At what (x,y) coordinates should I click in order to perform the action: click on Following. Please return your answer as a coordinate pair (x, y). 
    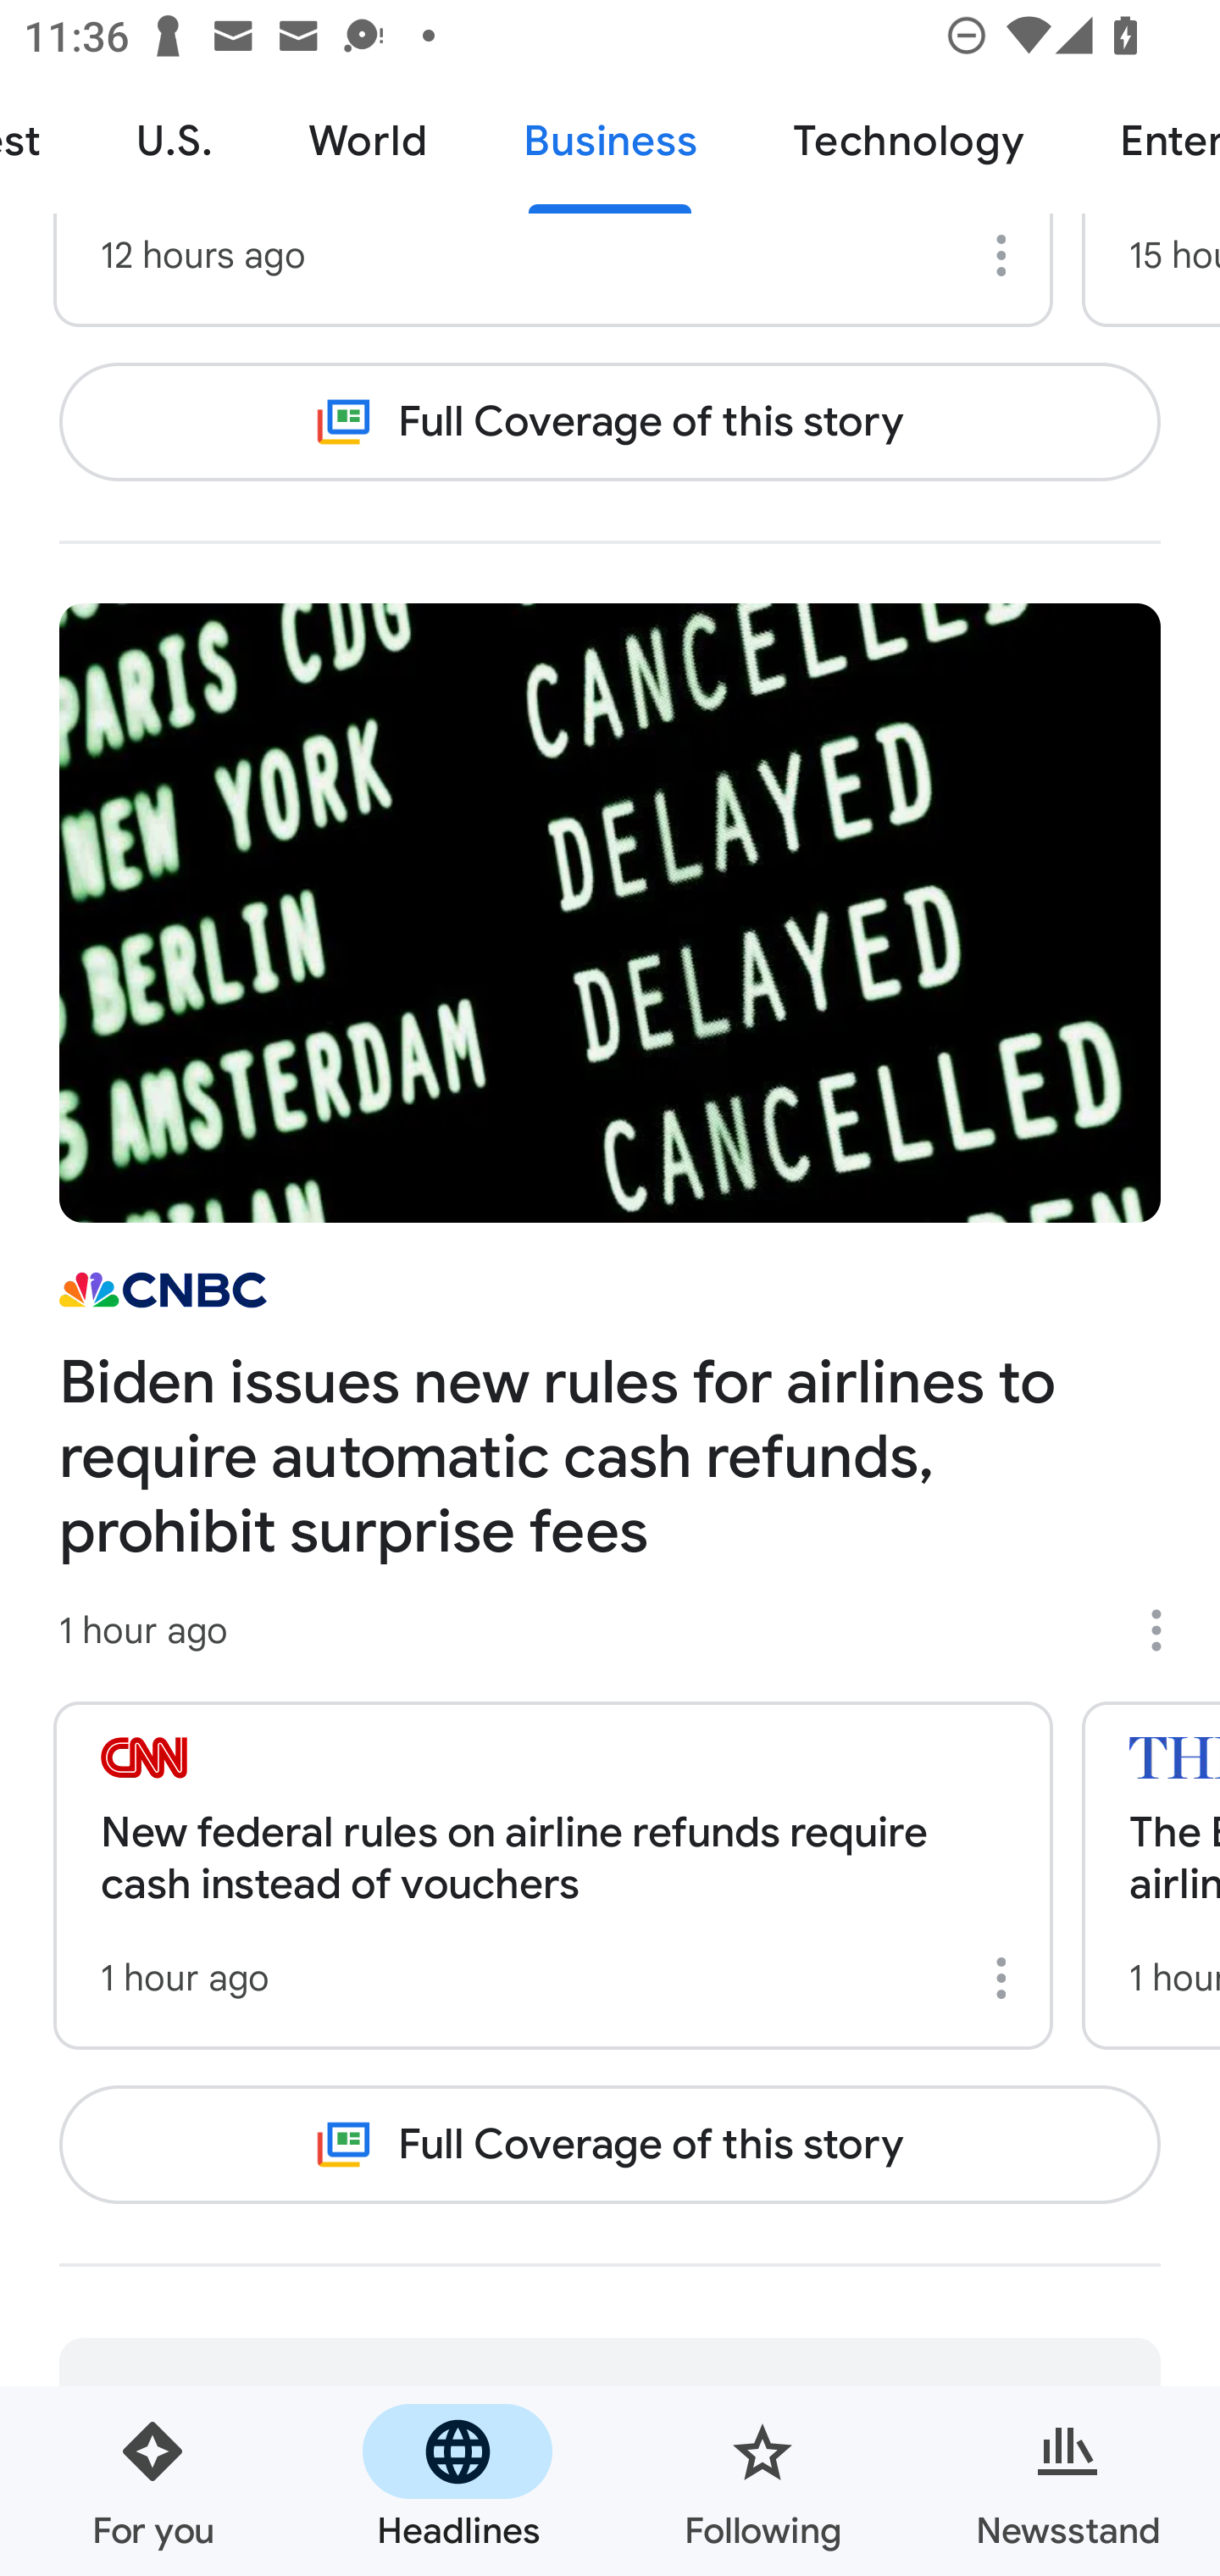
    Looking at the image, I should click on (762, 2481).